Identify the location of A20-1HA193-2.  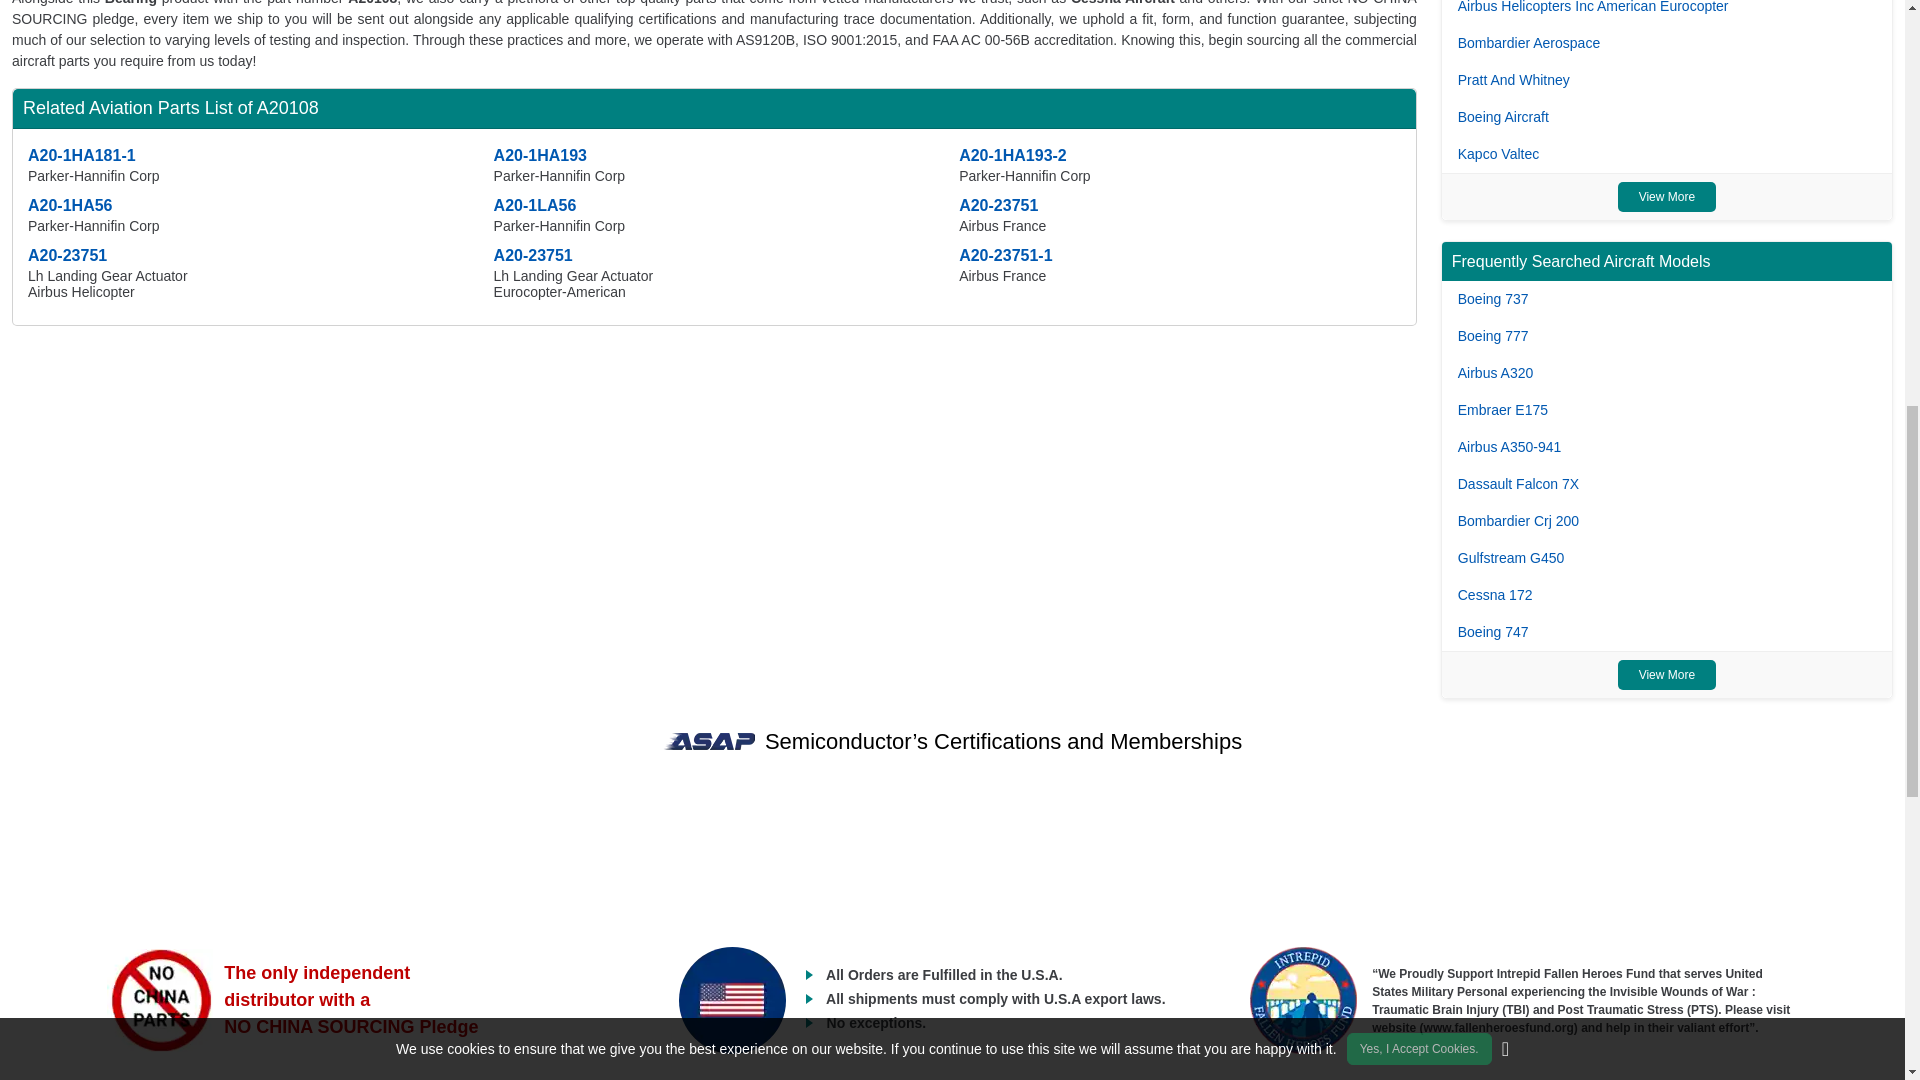
(1012, 155).